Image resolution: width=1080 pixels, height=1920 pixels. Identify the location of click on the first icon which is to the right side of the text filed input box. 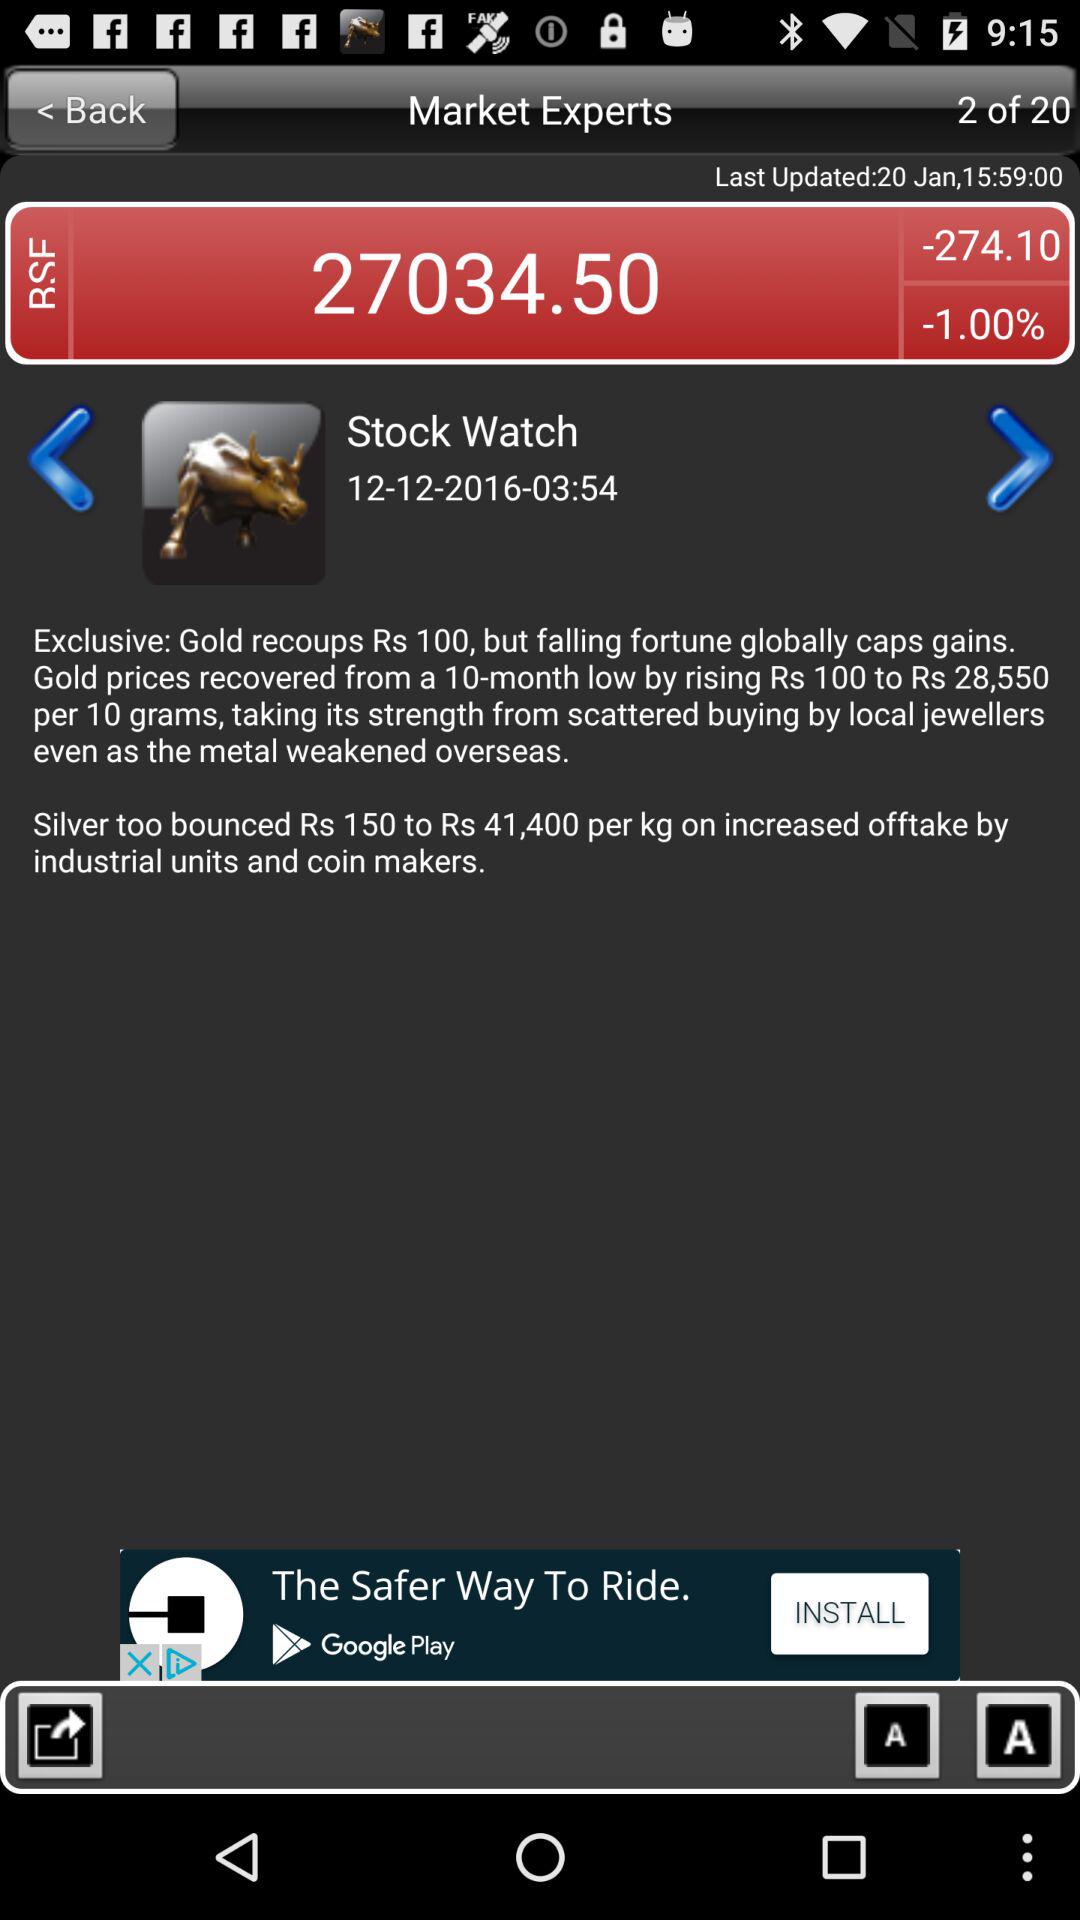
(897, 1741).